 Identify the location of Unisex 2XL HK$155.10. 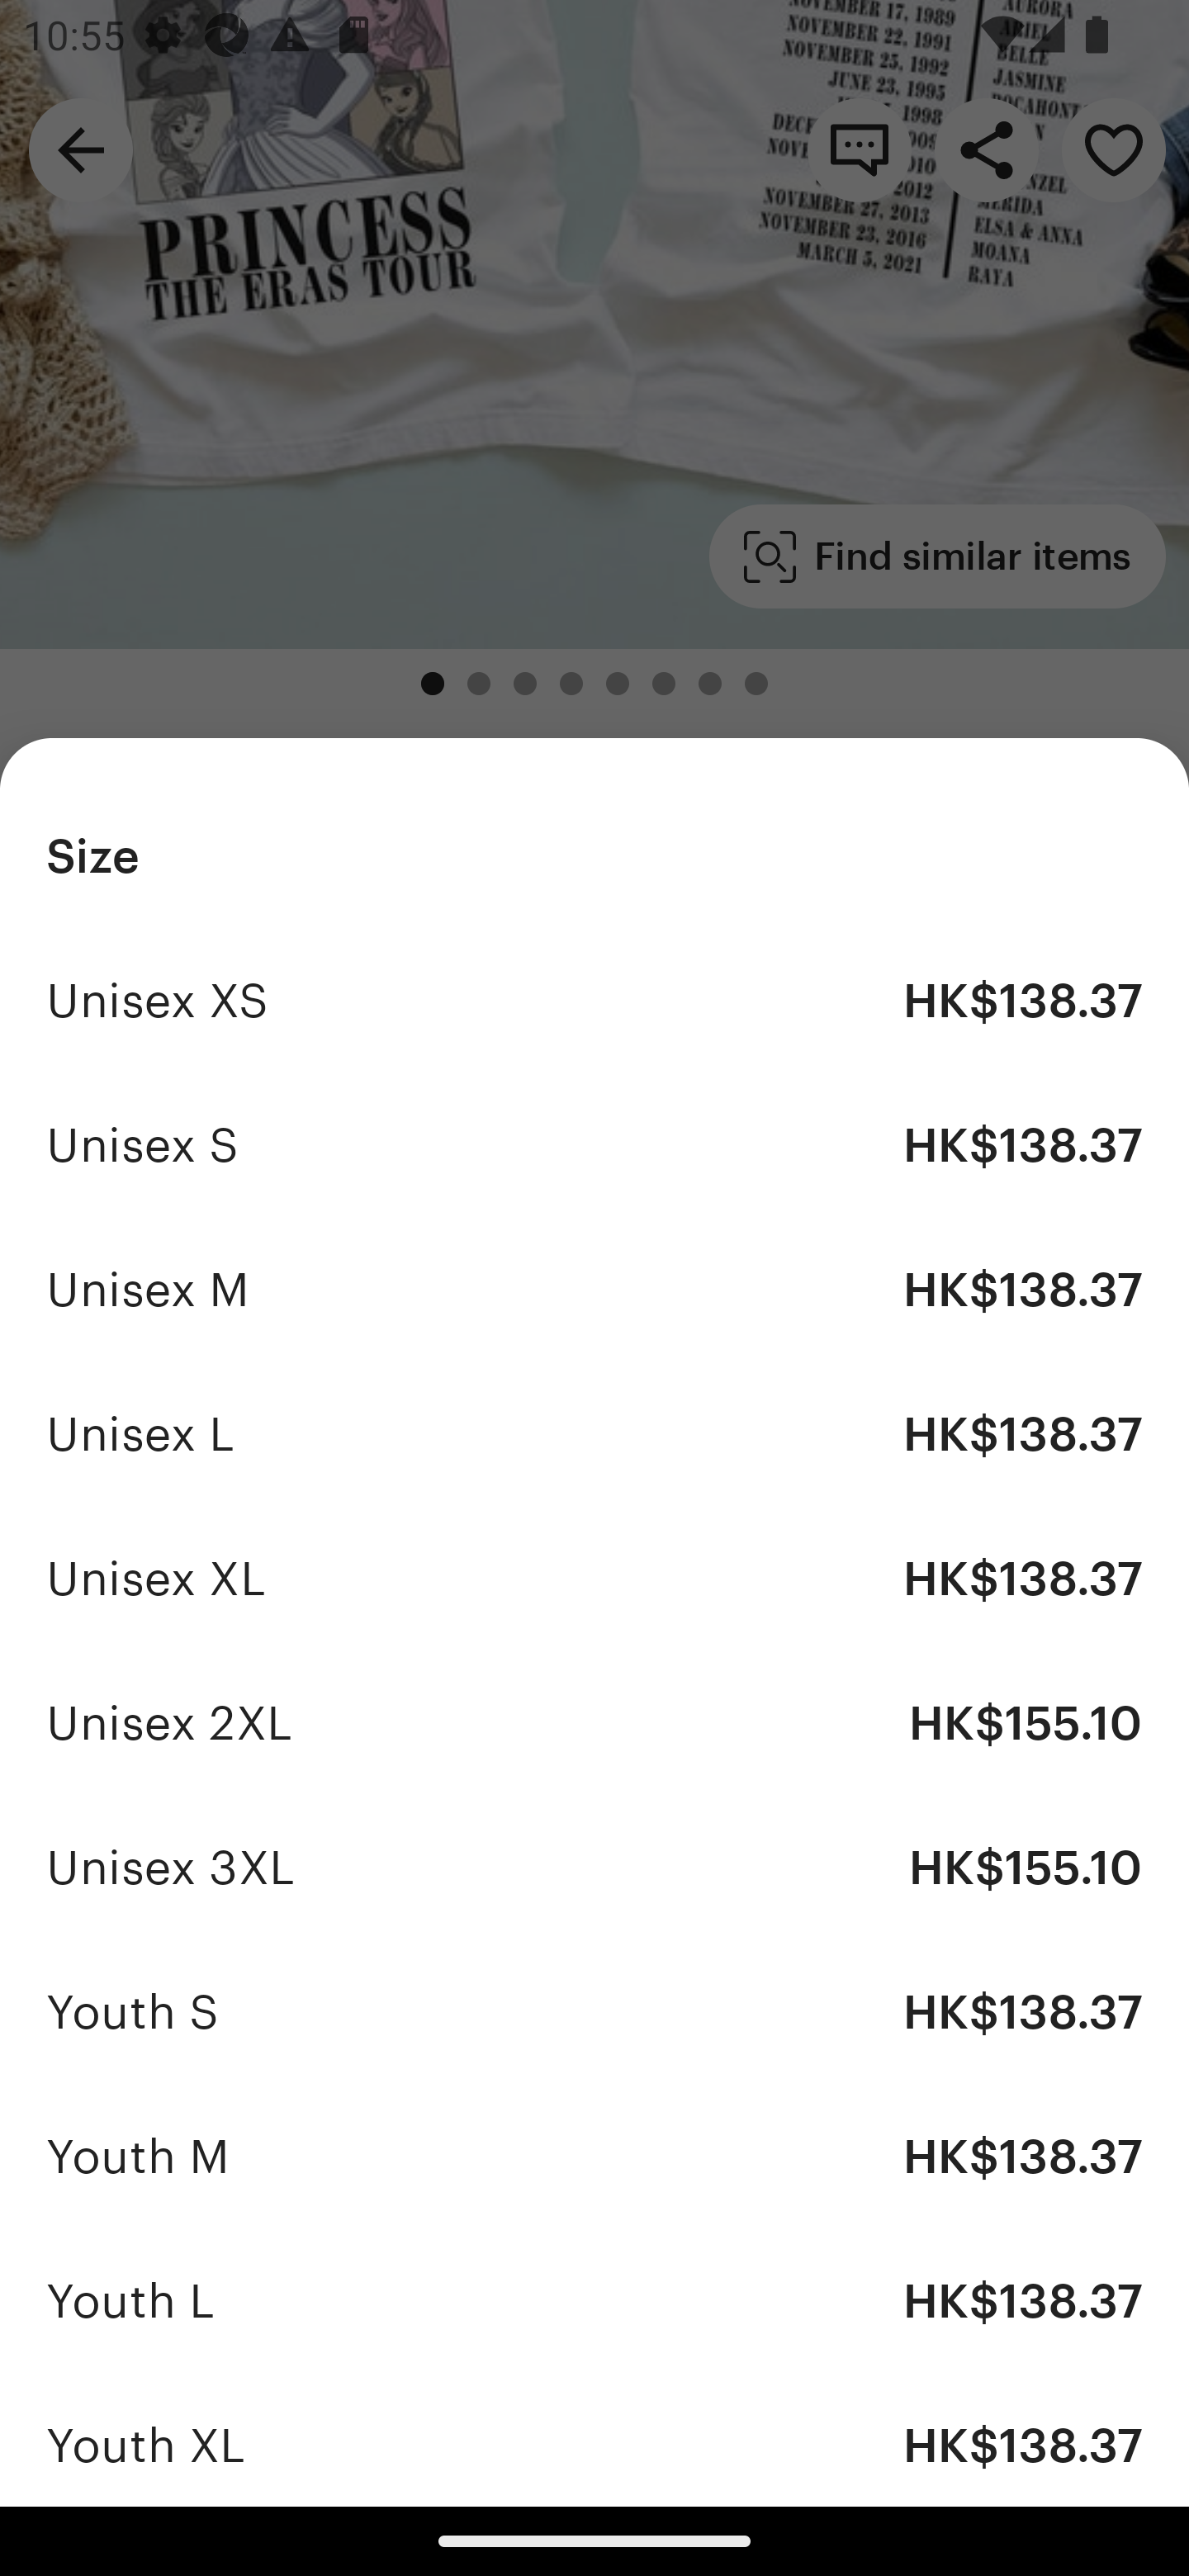
(594, 1722).